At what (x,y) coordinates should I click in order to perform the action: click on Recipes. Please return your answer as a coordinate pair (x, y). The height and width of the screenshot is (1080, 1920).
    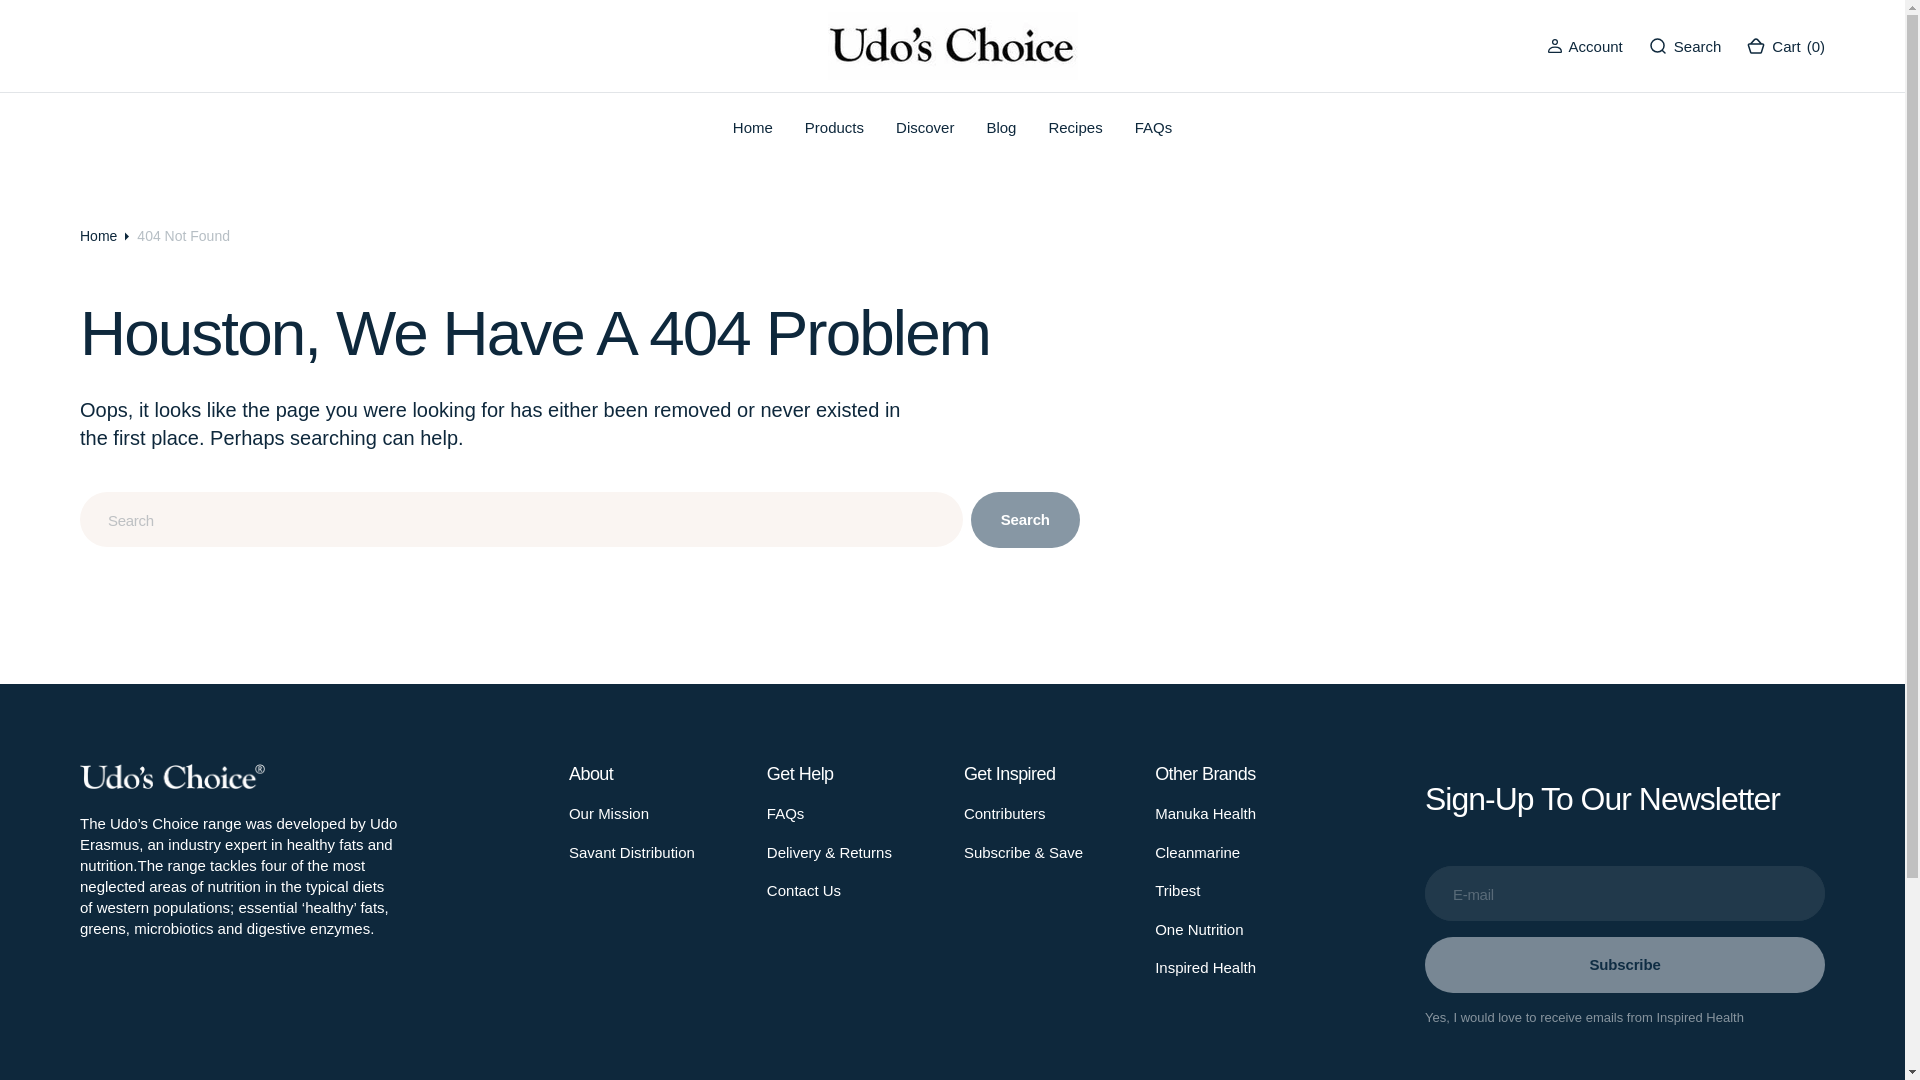
    Looking at the image, I should click on (1075, 127).